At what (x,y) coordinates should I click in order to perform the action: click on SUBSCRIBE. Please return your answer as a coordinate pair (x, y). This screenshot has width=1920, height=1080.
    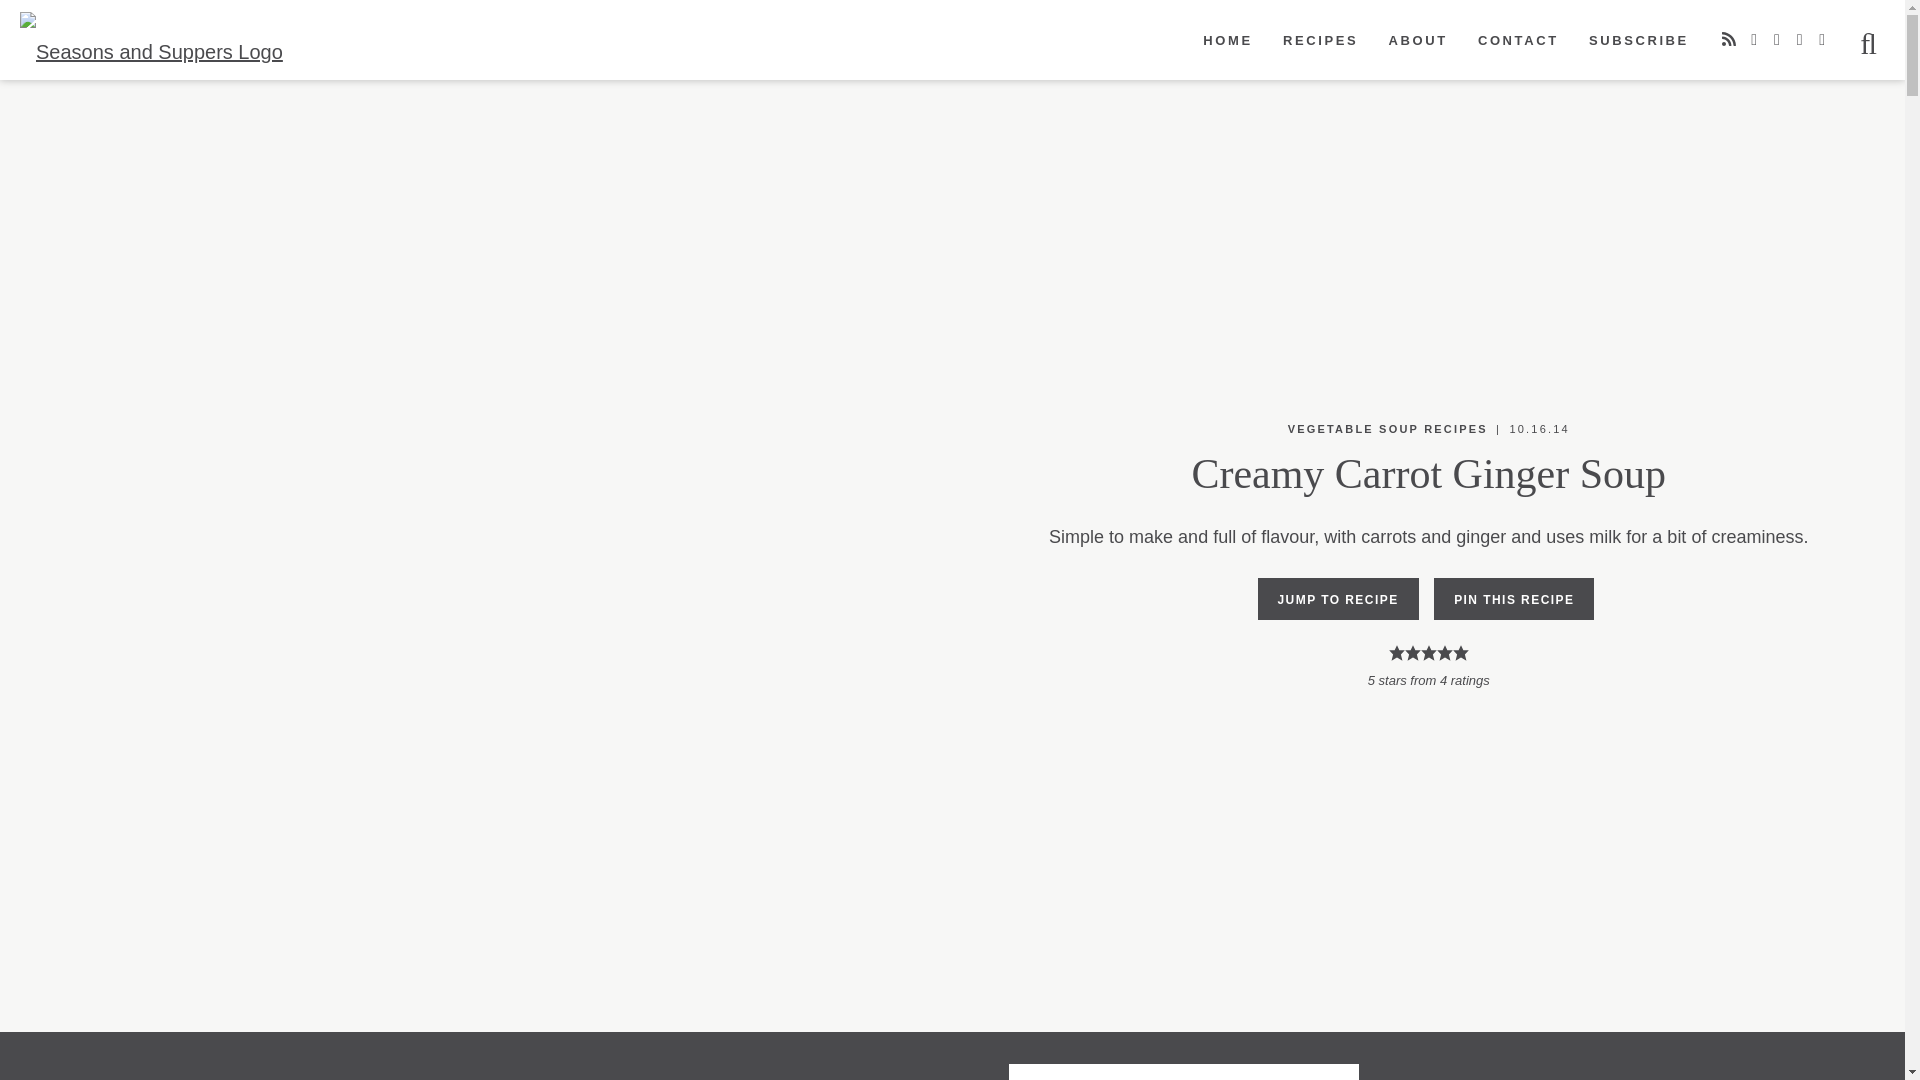
    Looking at the image, I should click on (1639, 41).